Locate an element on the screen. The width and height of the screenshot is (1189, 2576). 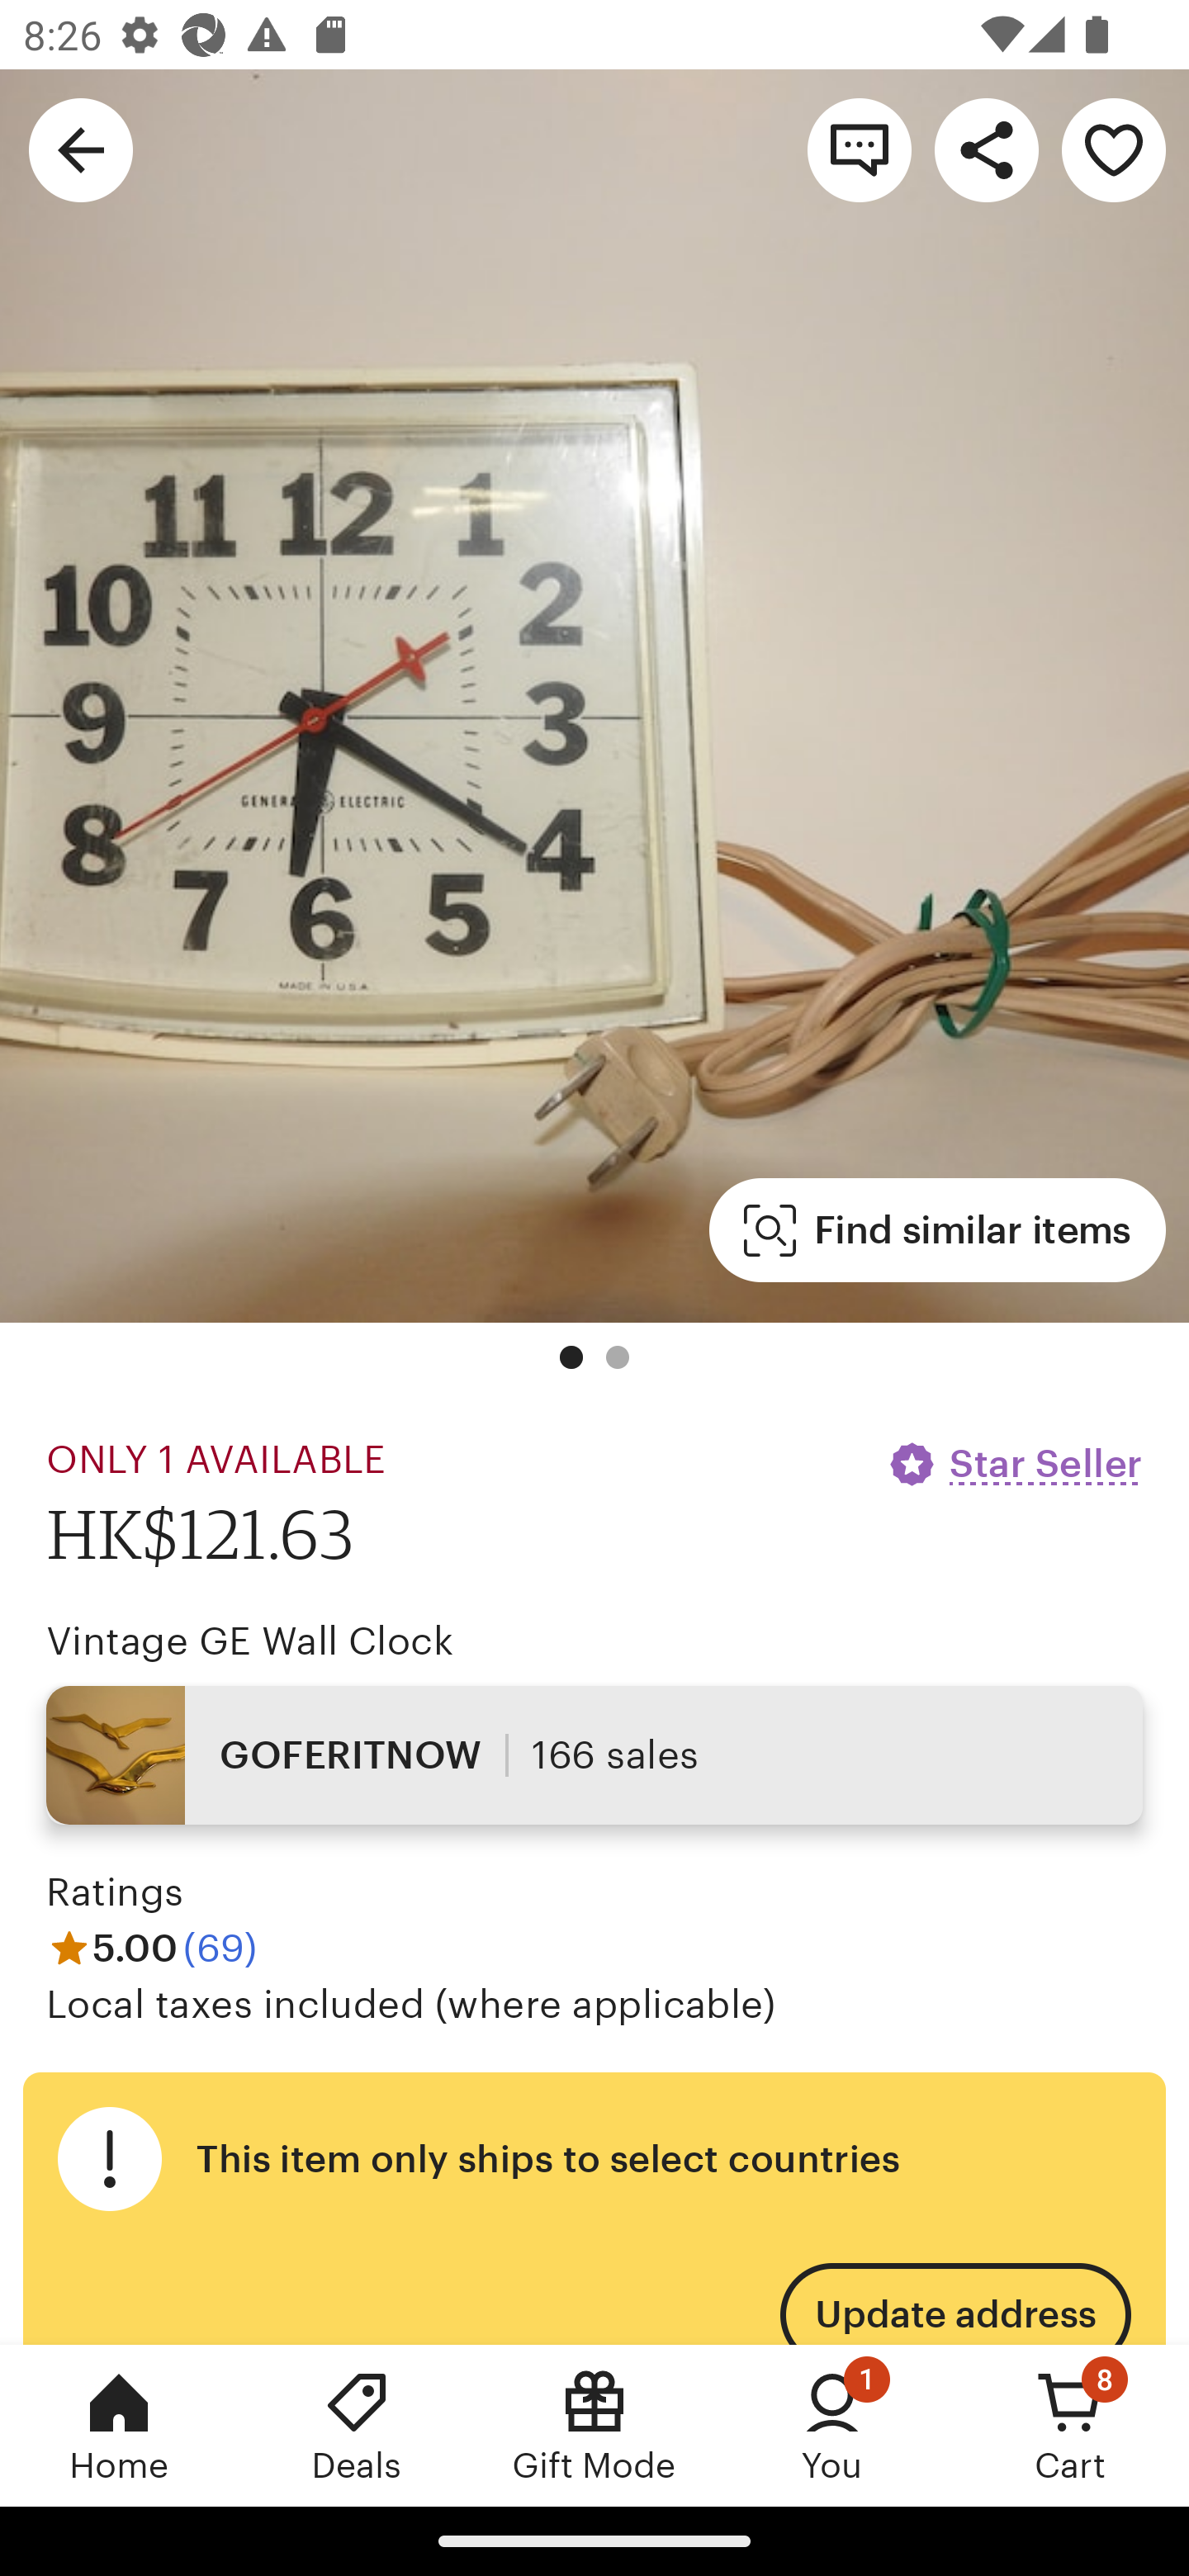
Update address is located at coordinates (955, 2295).